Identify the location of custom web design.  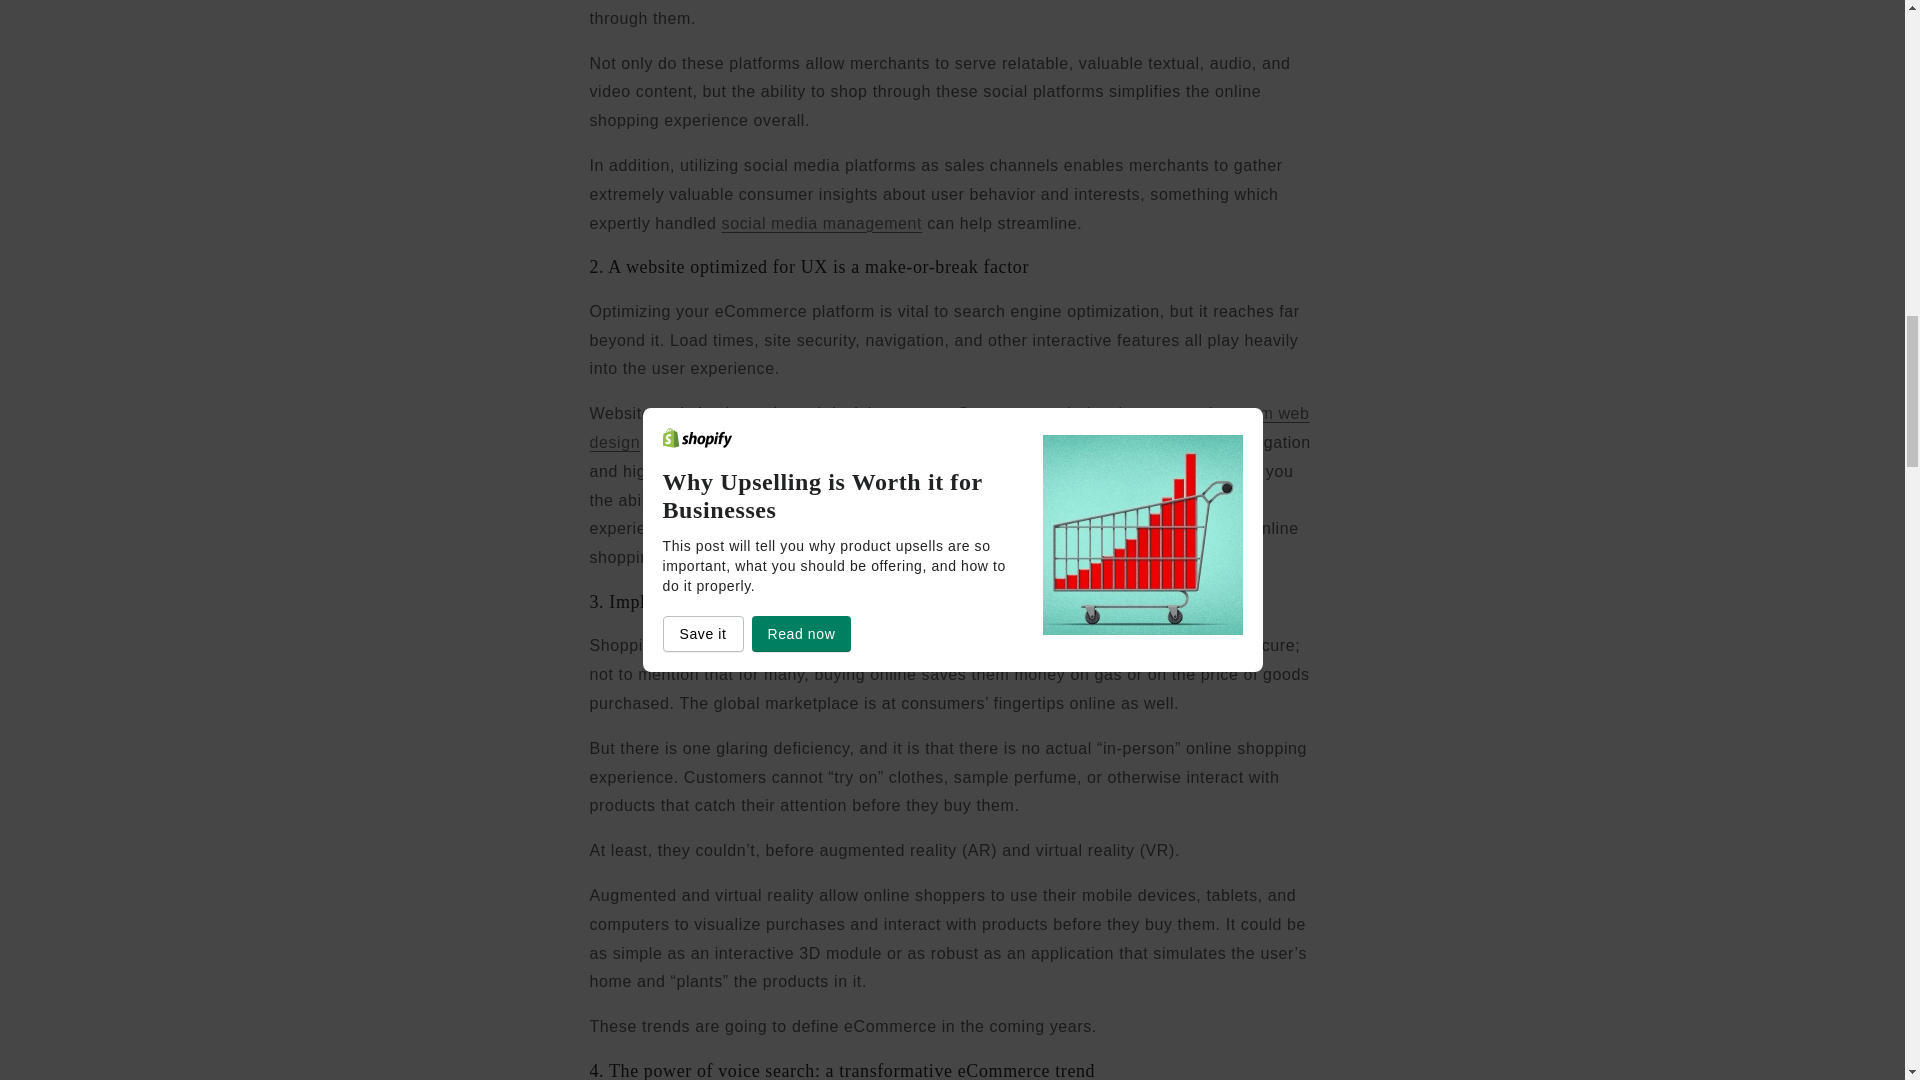
(949, 428).